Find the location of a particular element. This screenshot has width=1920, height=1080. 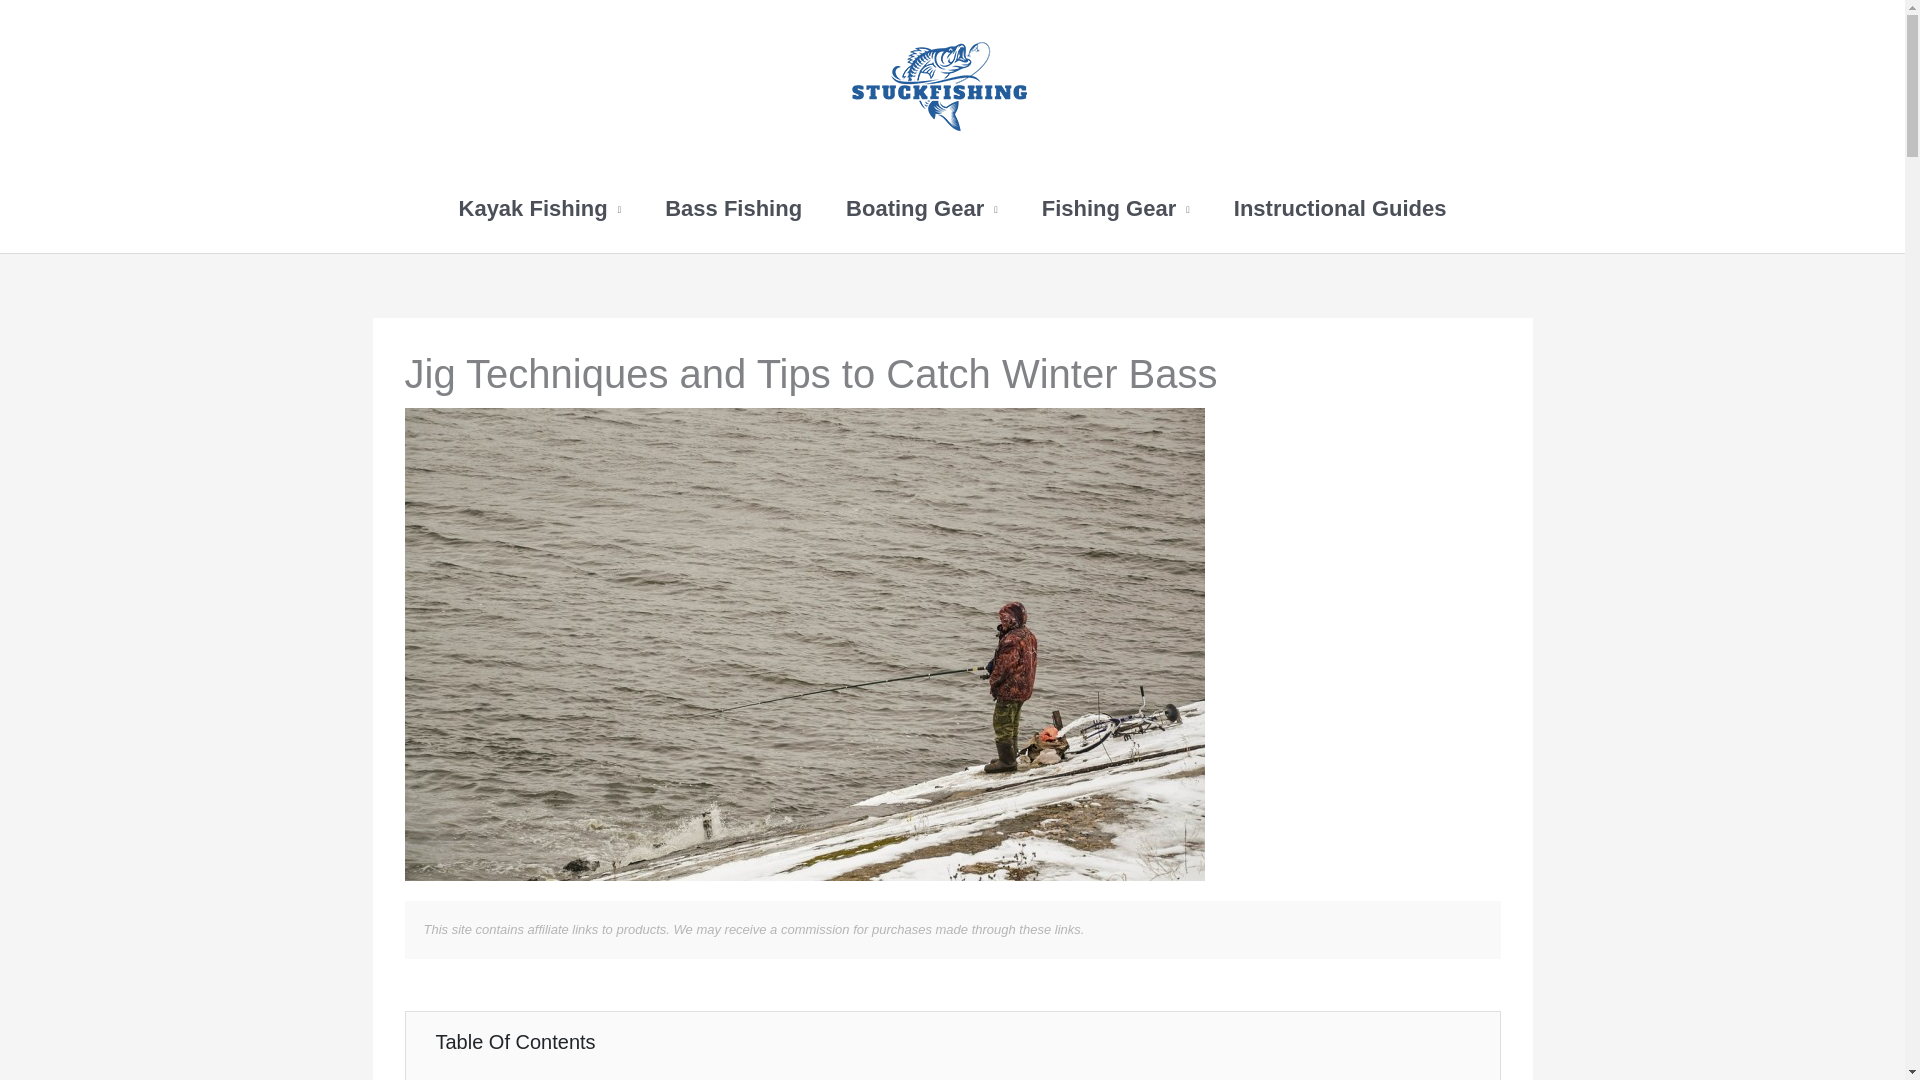

Fishing Gear is located at coordinates (1115, 208).